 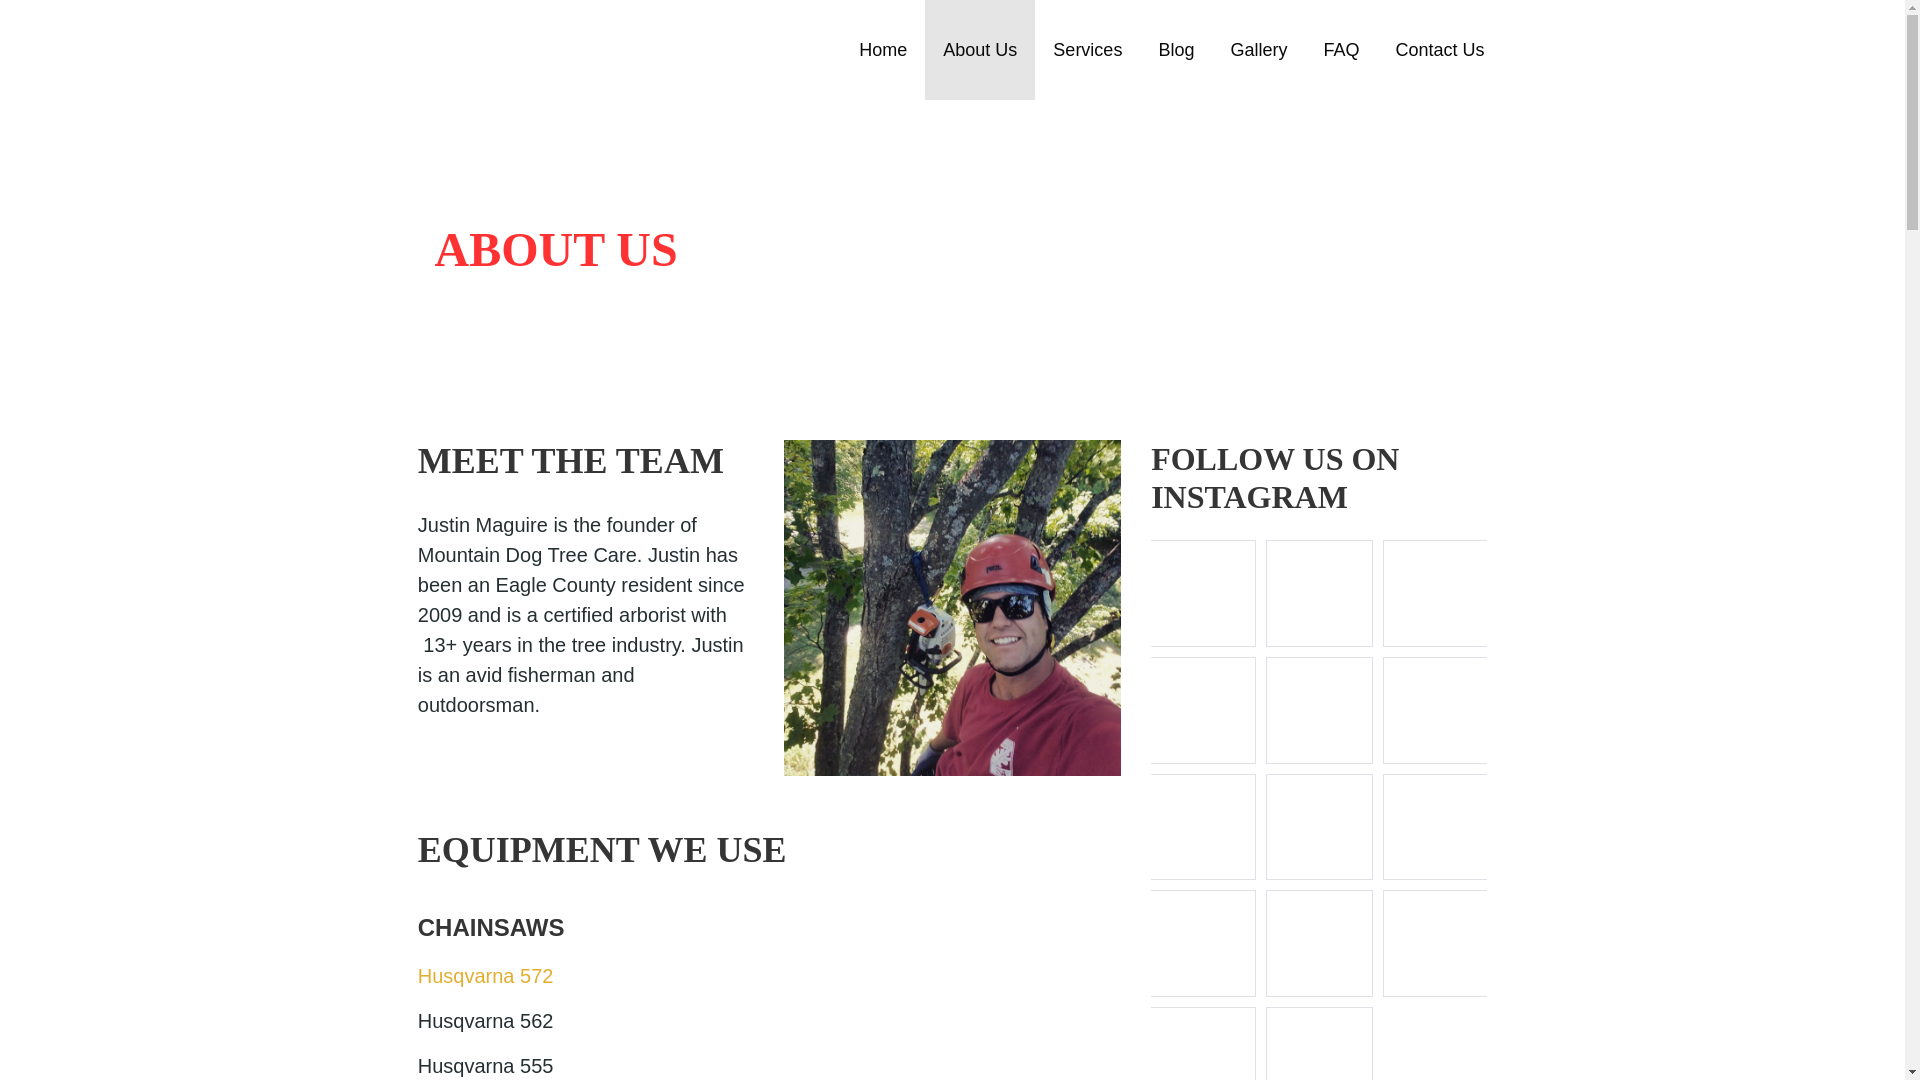 I want to click on Husqvarna 572, so click(x=486, y=976).